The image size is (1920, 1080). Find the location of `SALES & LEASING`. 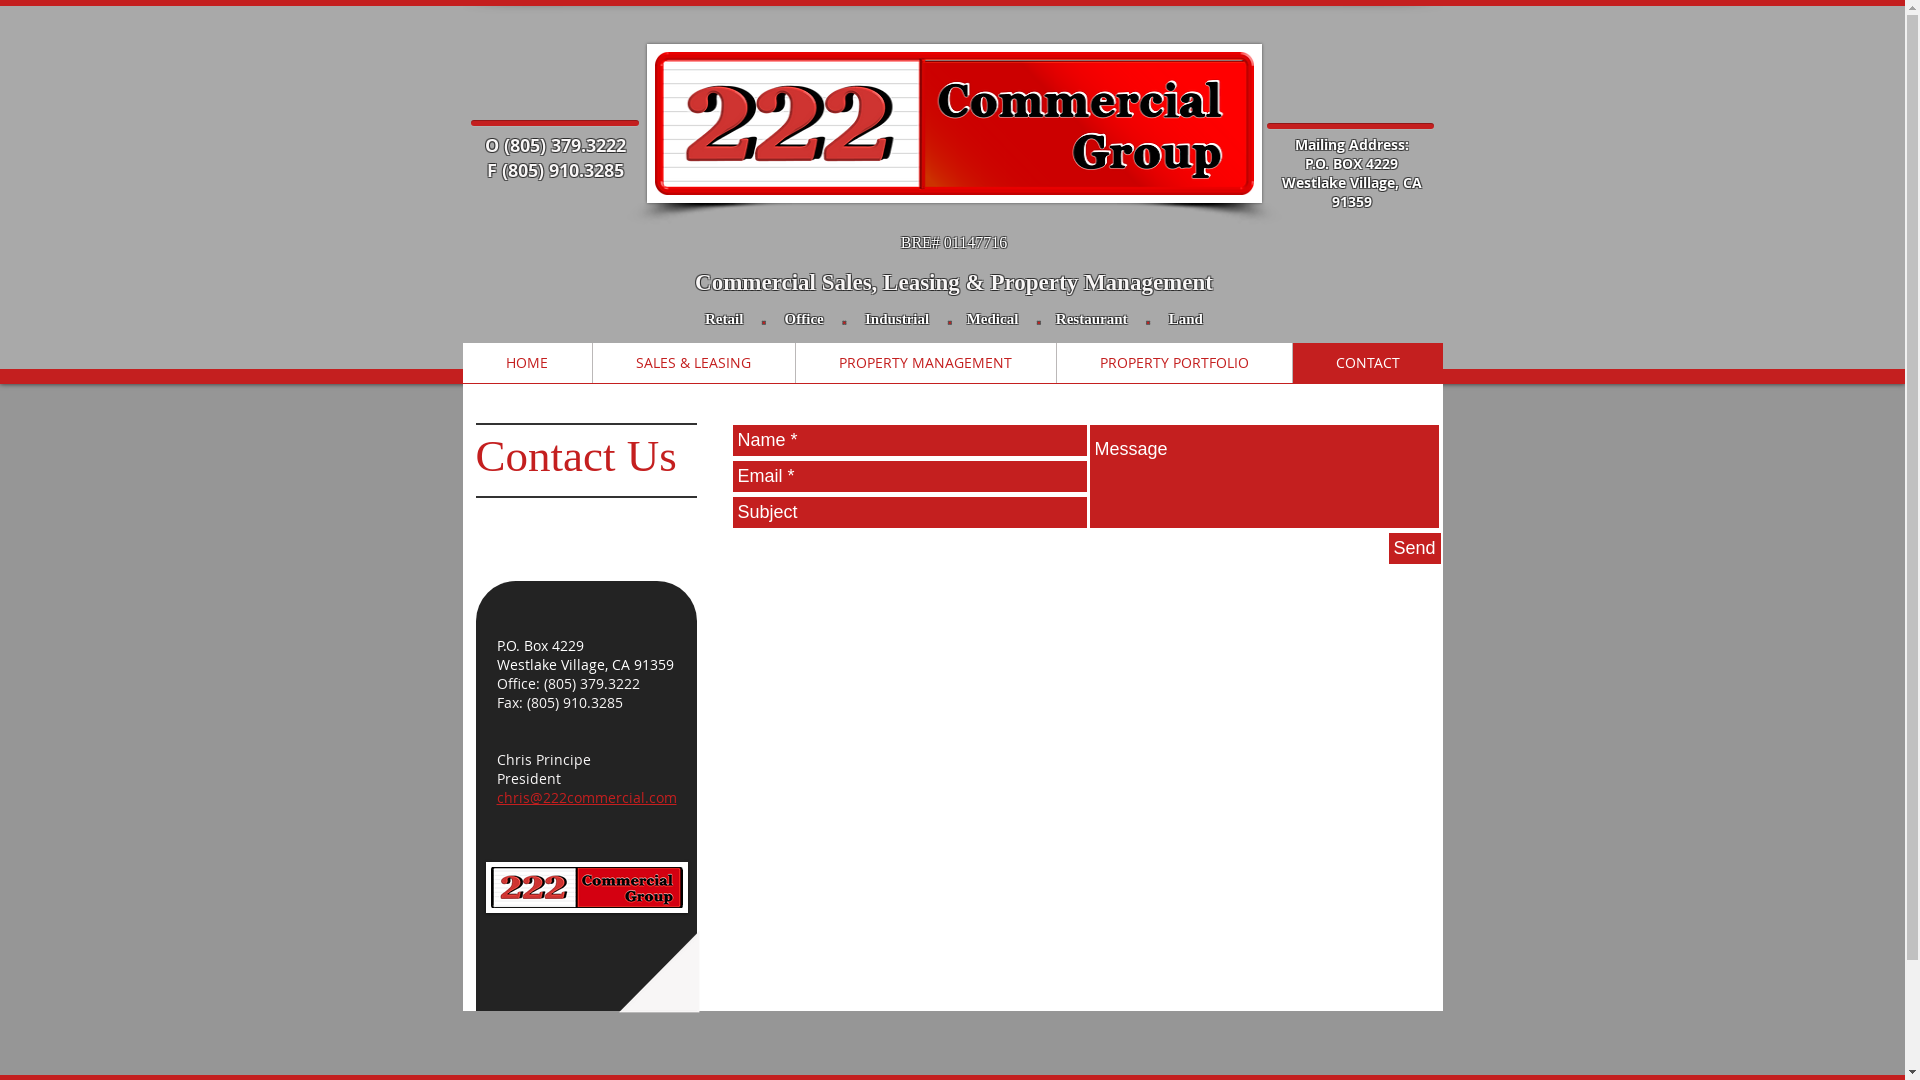

SALES & LEASING is located at coordinates (694, 363).